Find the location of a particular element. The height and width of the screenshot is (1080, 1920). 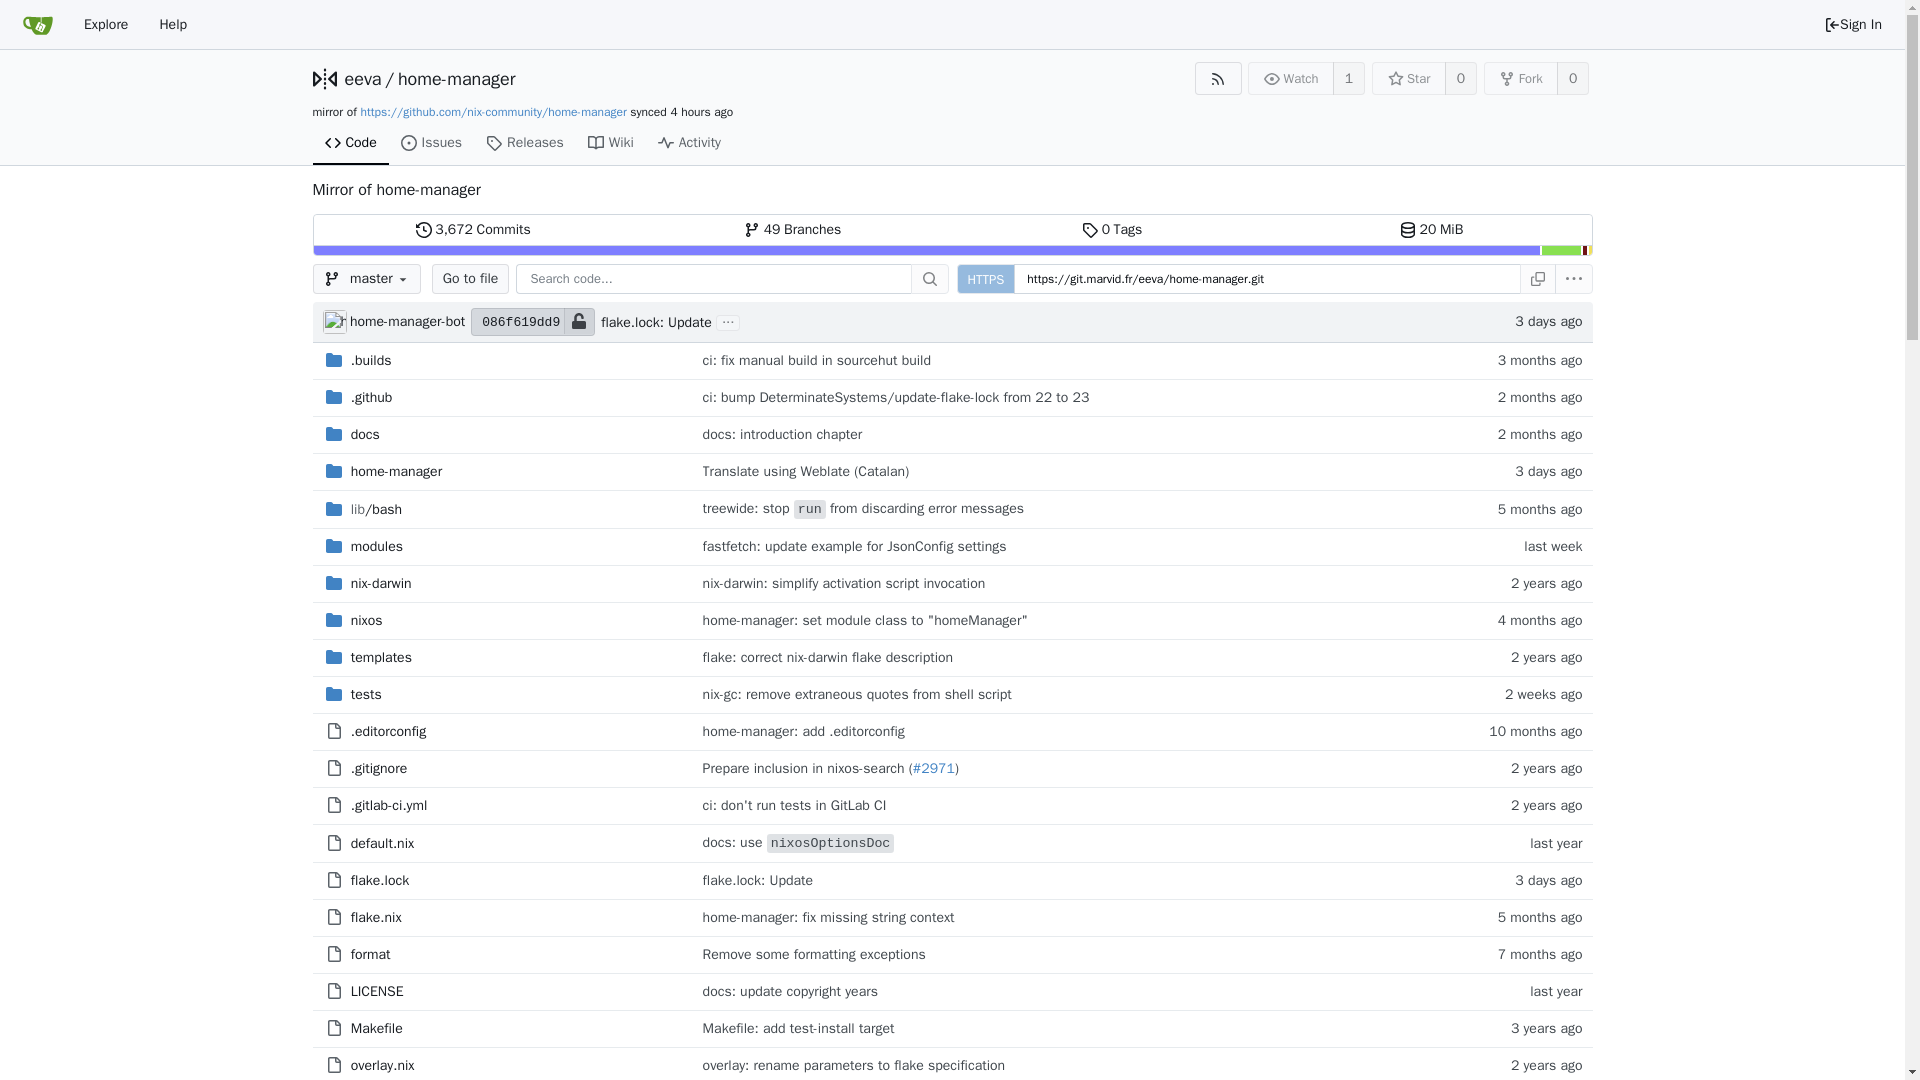

0 is located at coordinates (580, 321).